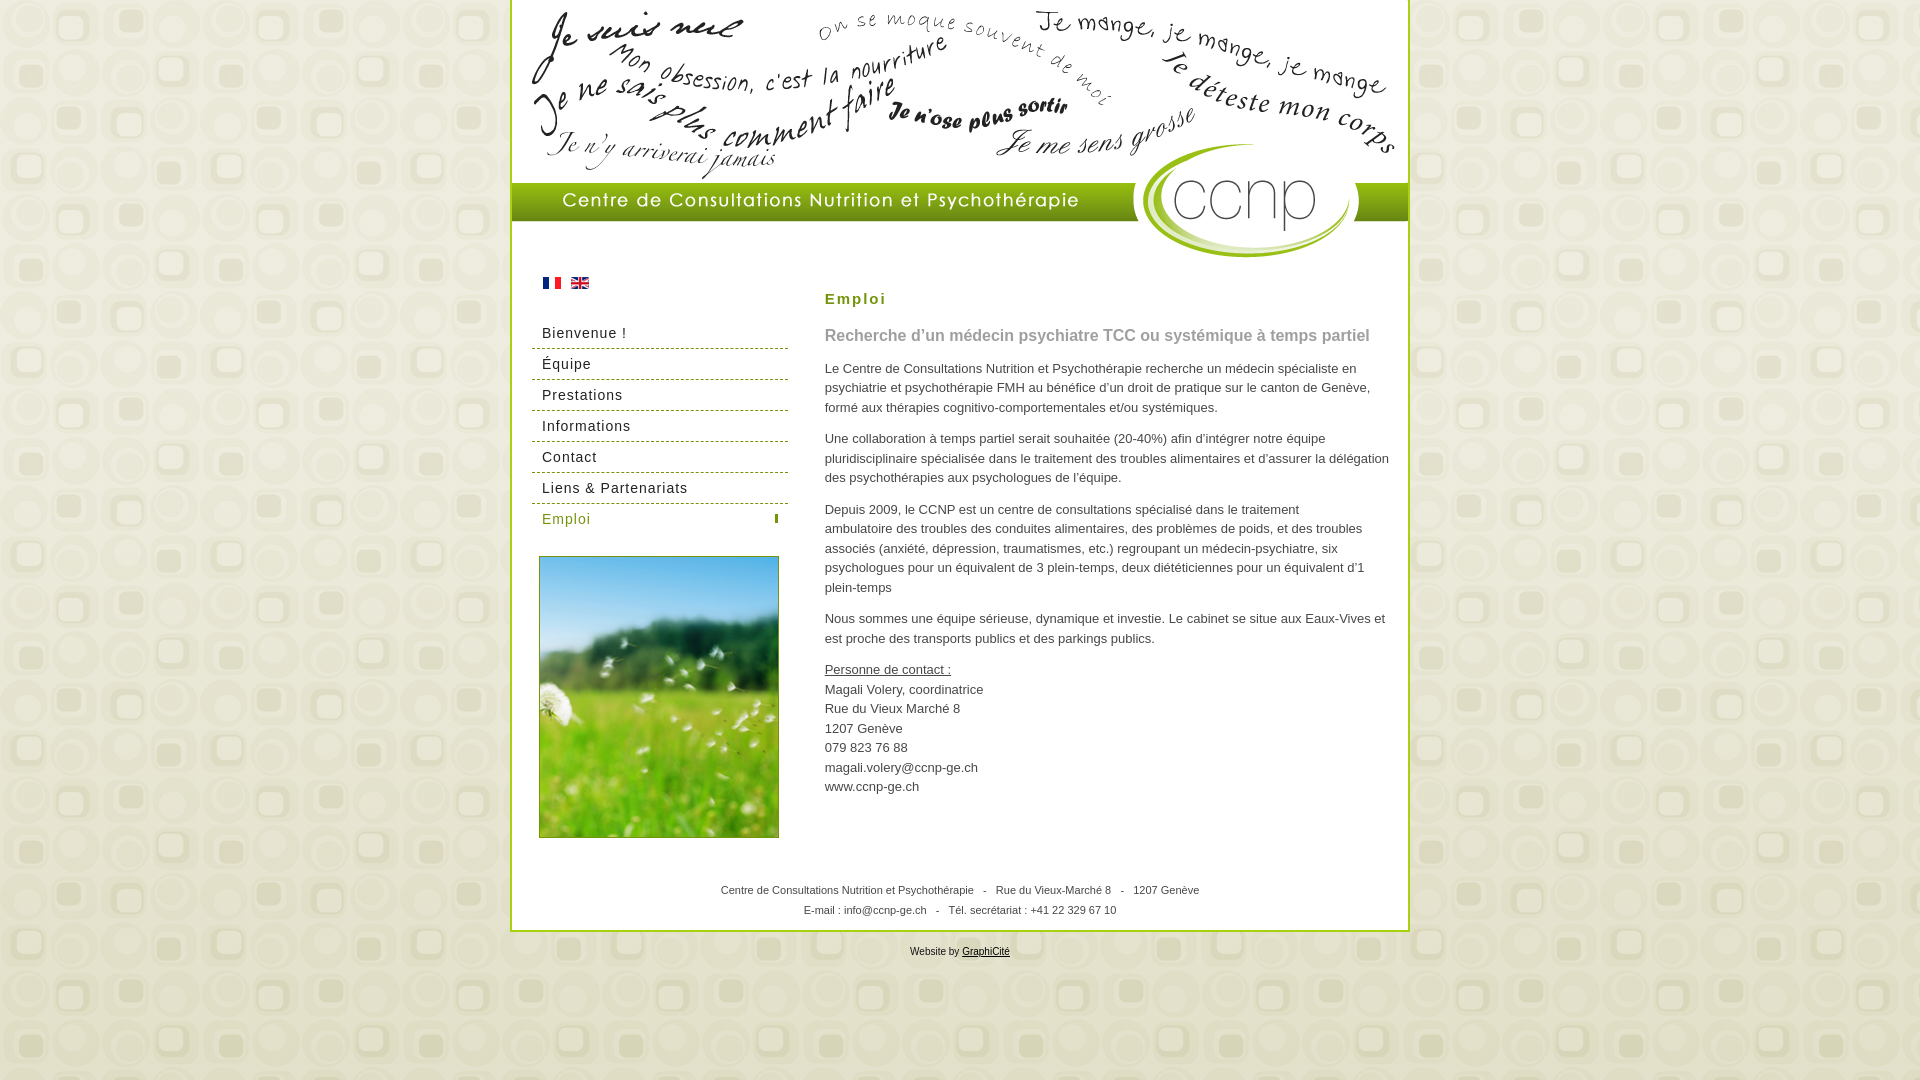 The width and height of the screenshot is (1920, 1080). I want to click on English (UK), so click(580, 283).